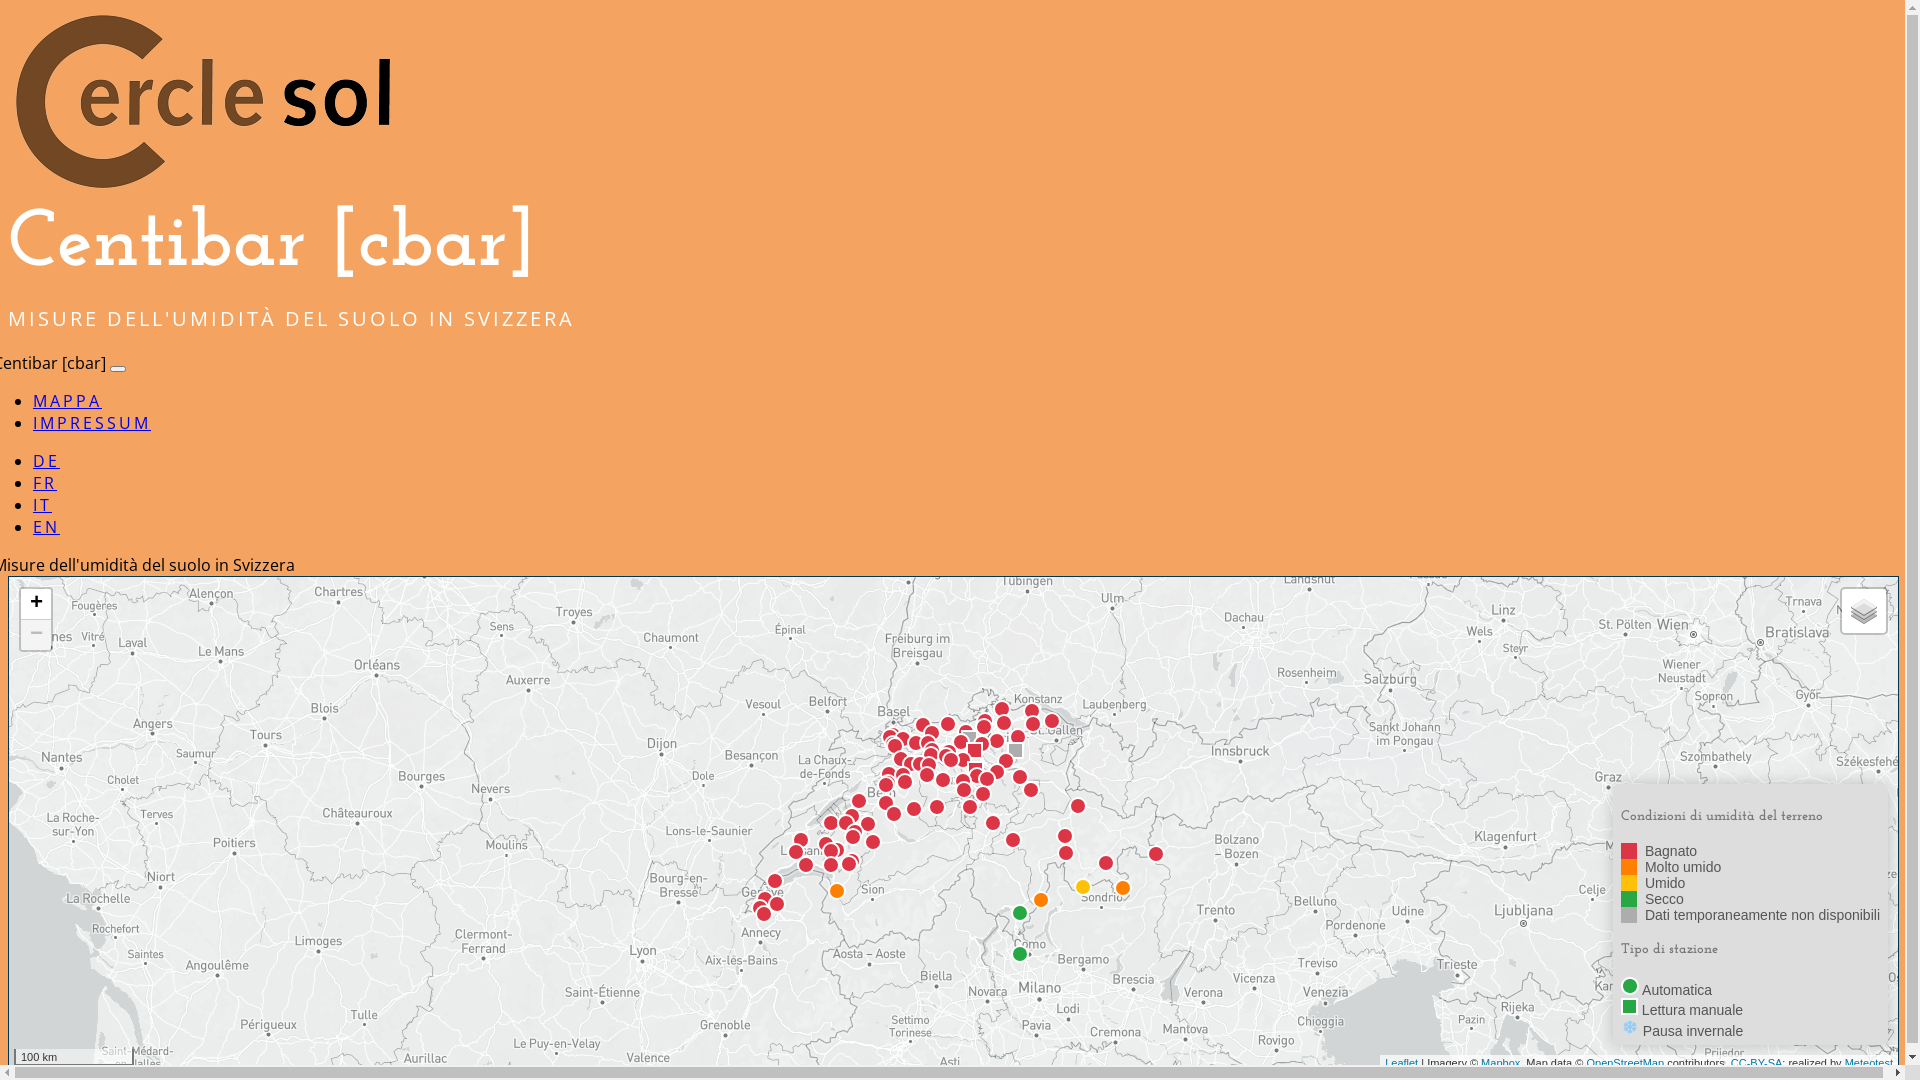 The width and height of the screenshot is (1920, 1080). I want to click on IT, so click(42, 505).